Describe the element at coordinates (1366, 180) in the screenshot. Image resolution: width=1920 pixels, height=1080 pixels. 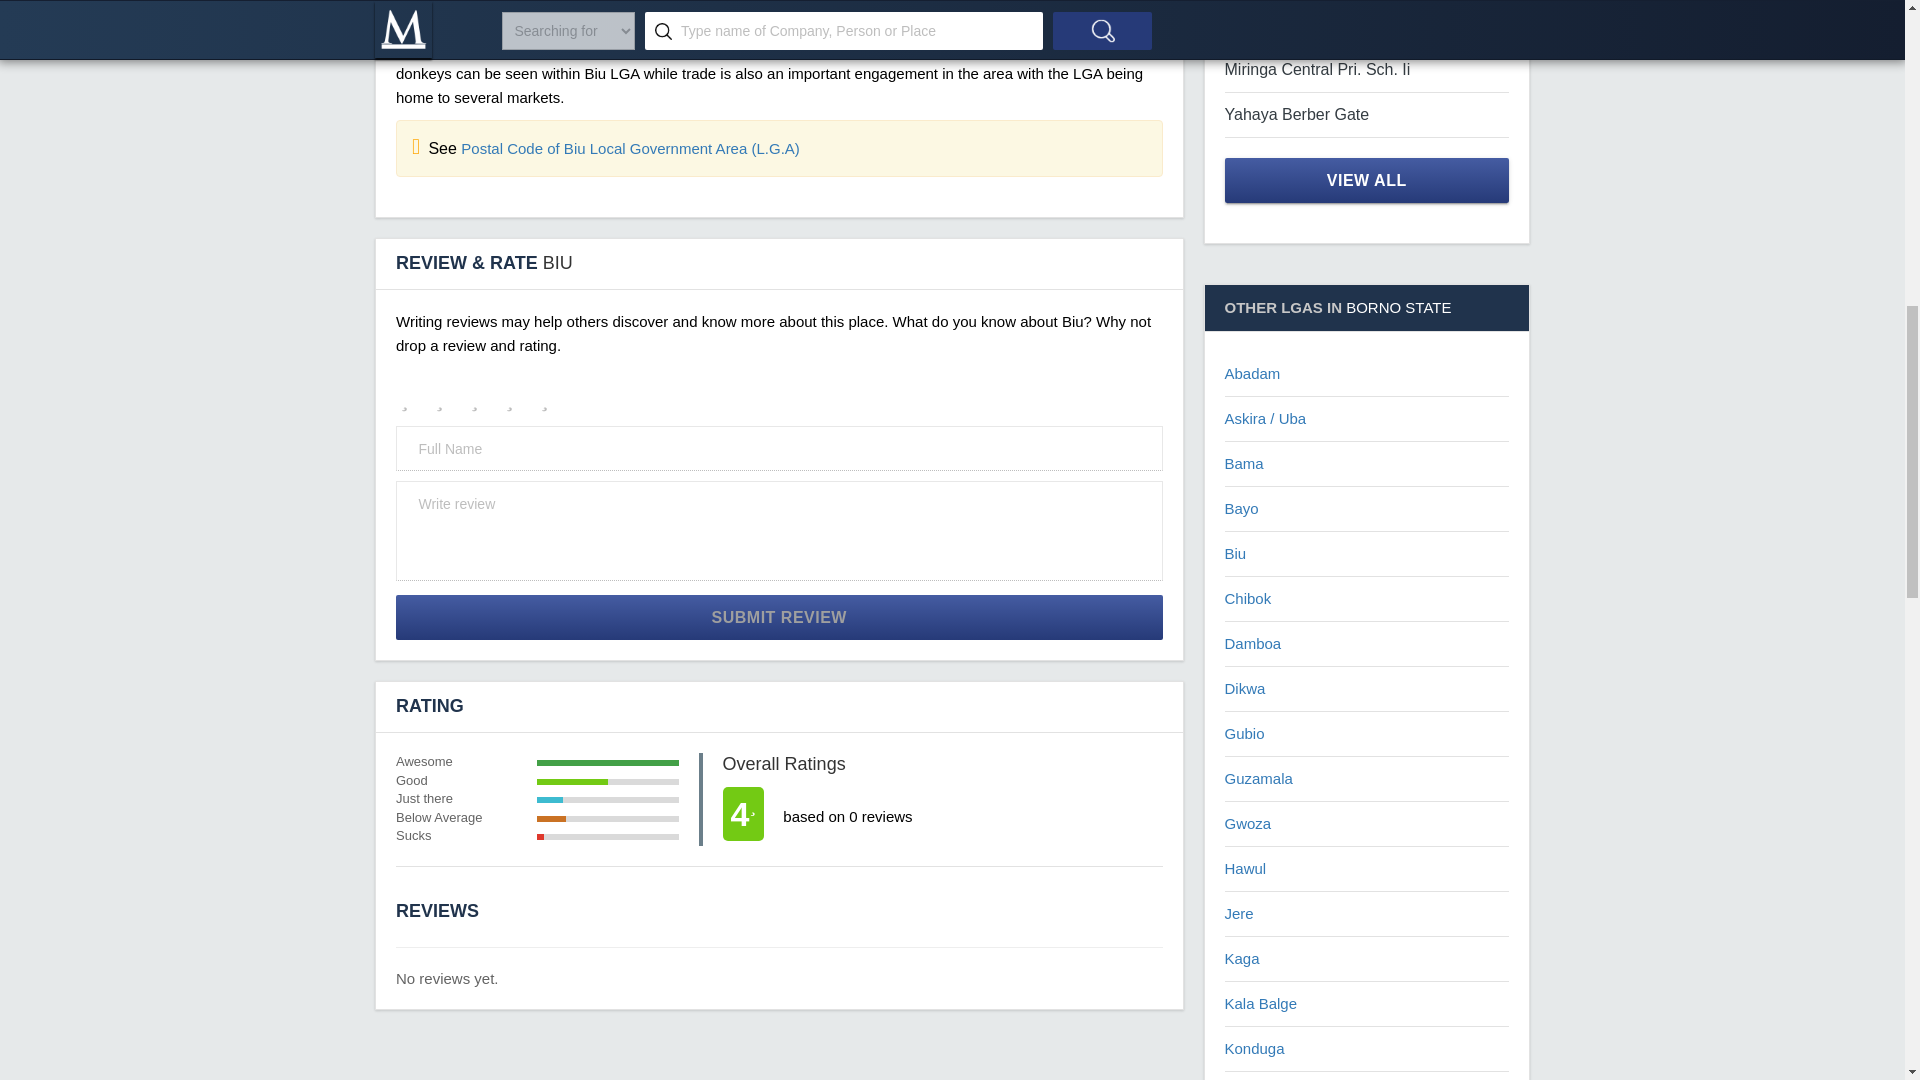
I see `VIEW ALL` at that location.